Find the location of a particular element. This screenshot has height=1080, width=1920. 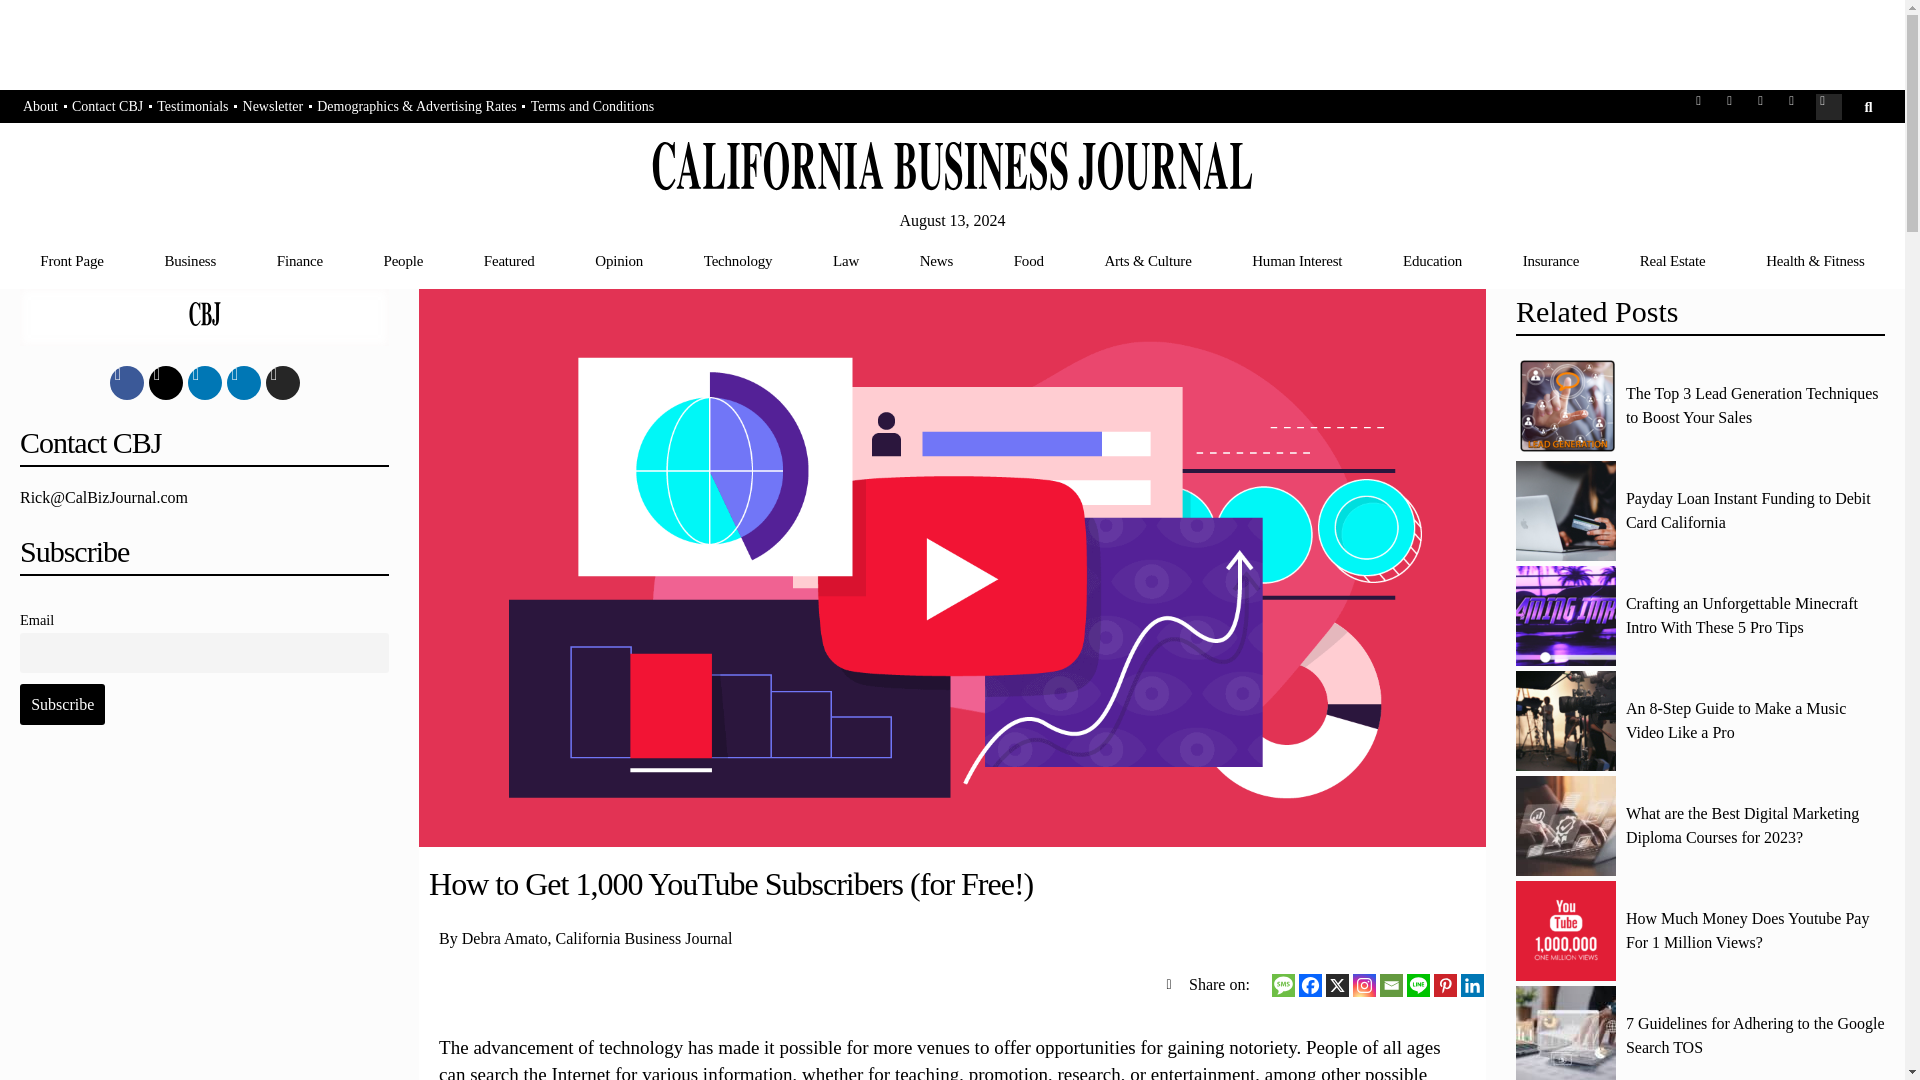

Advertisement is located at coordinates (204, 920).